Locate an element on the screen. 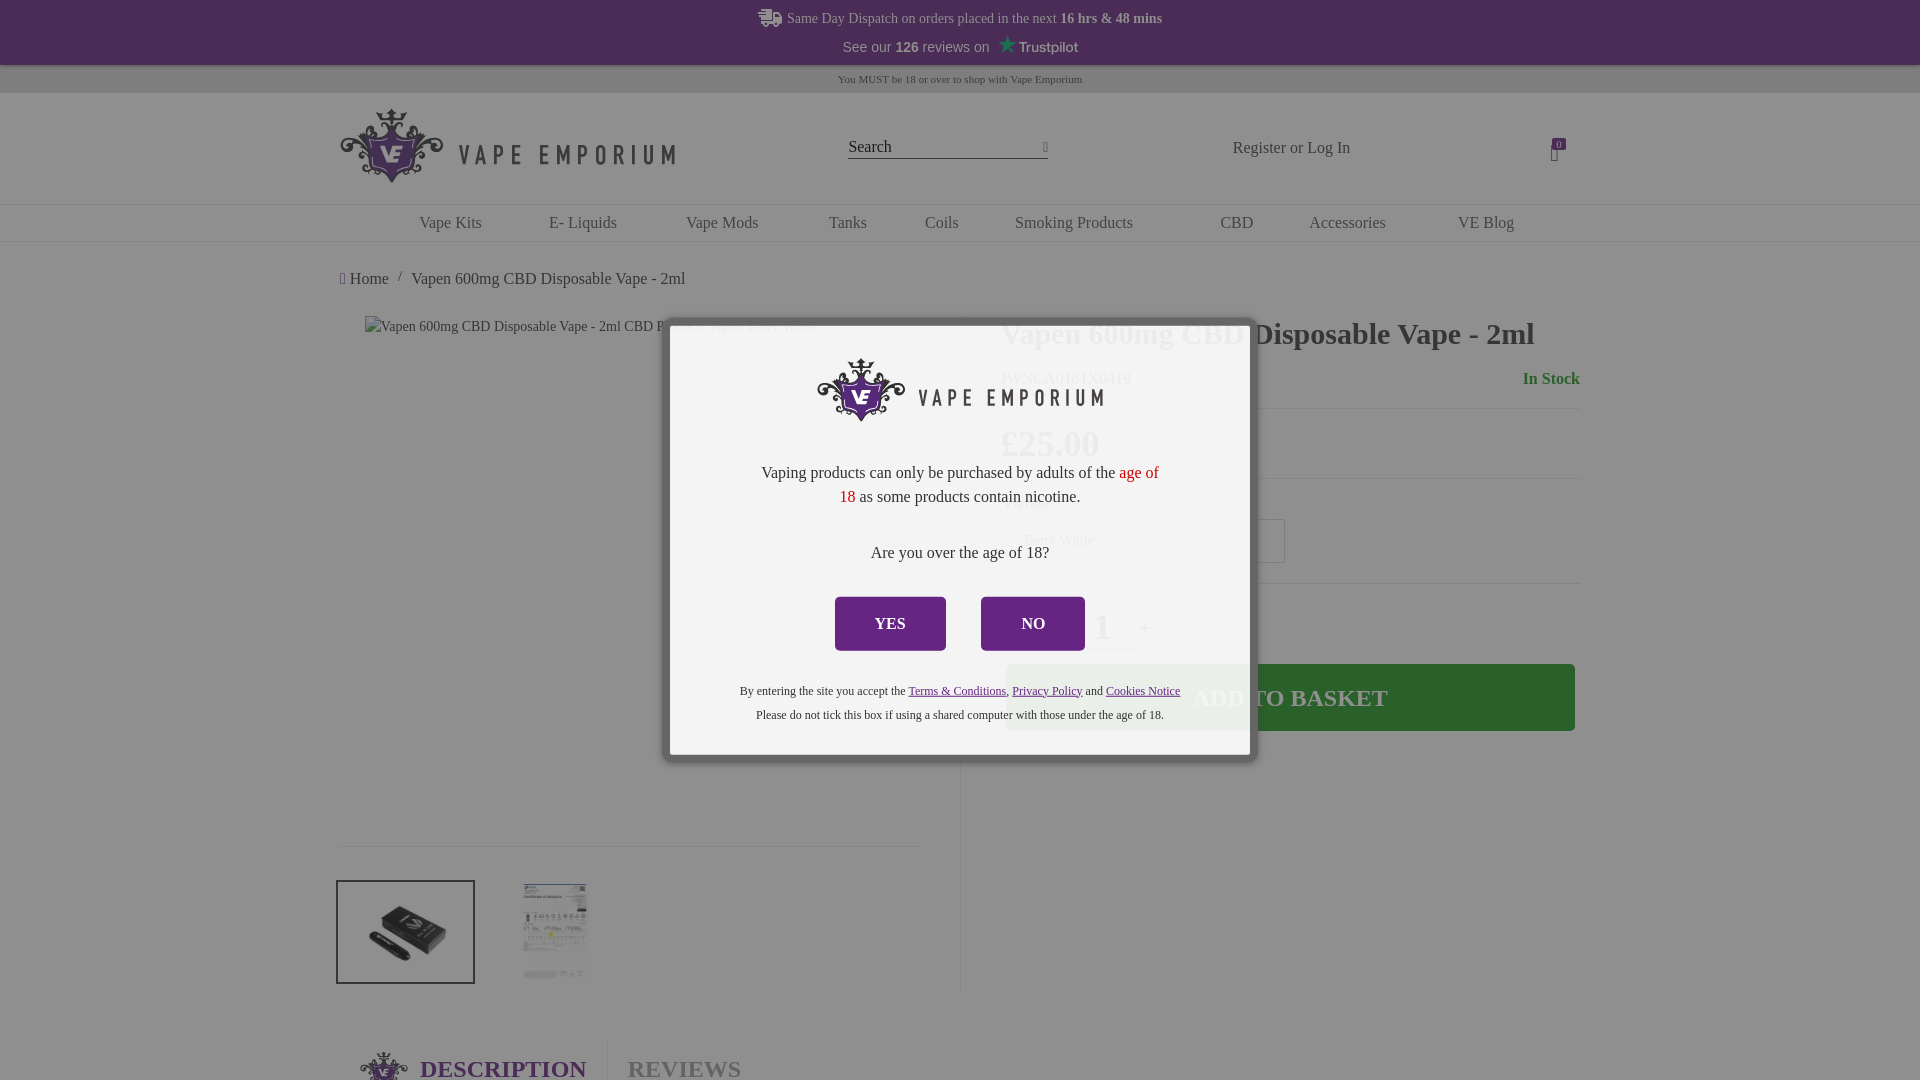 The width and height of the screenshot is (1920, 1080). E- Liquids is located at coordinates (583, 222).